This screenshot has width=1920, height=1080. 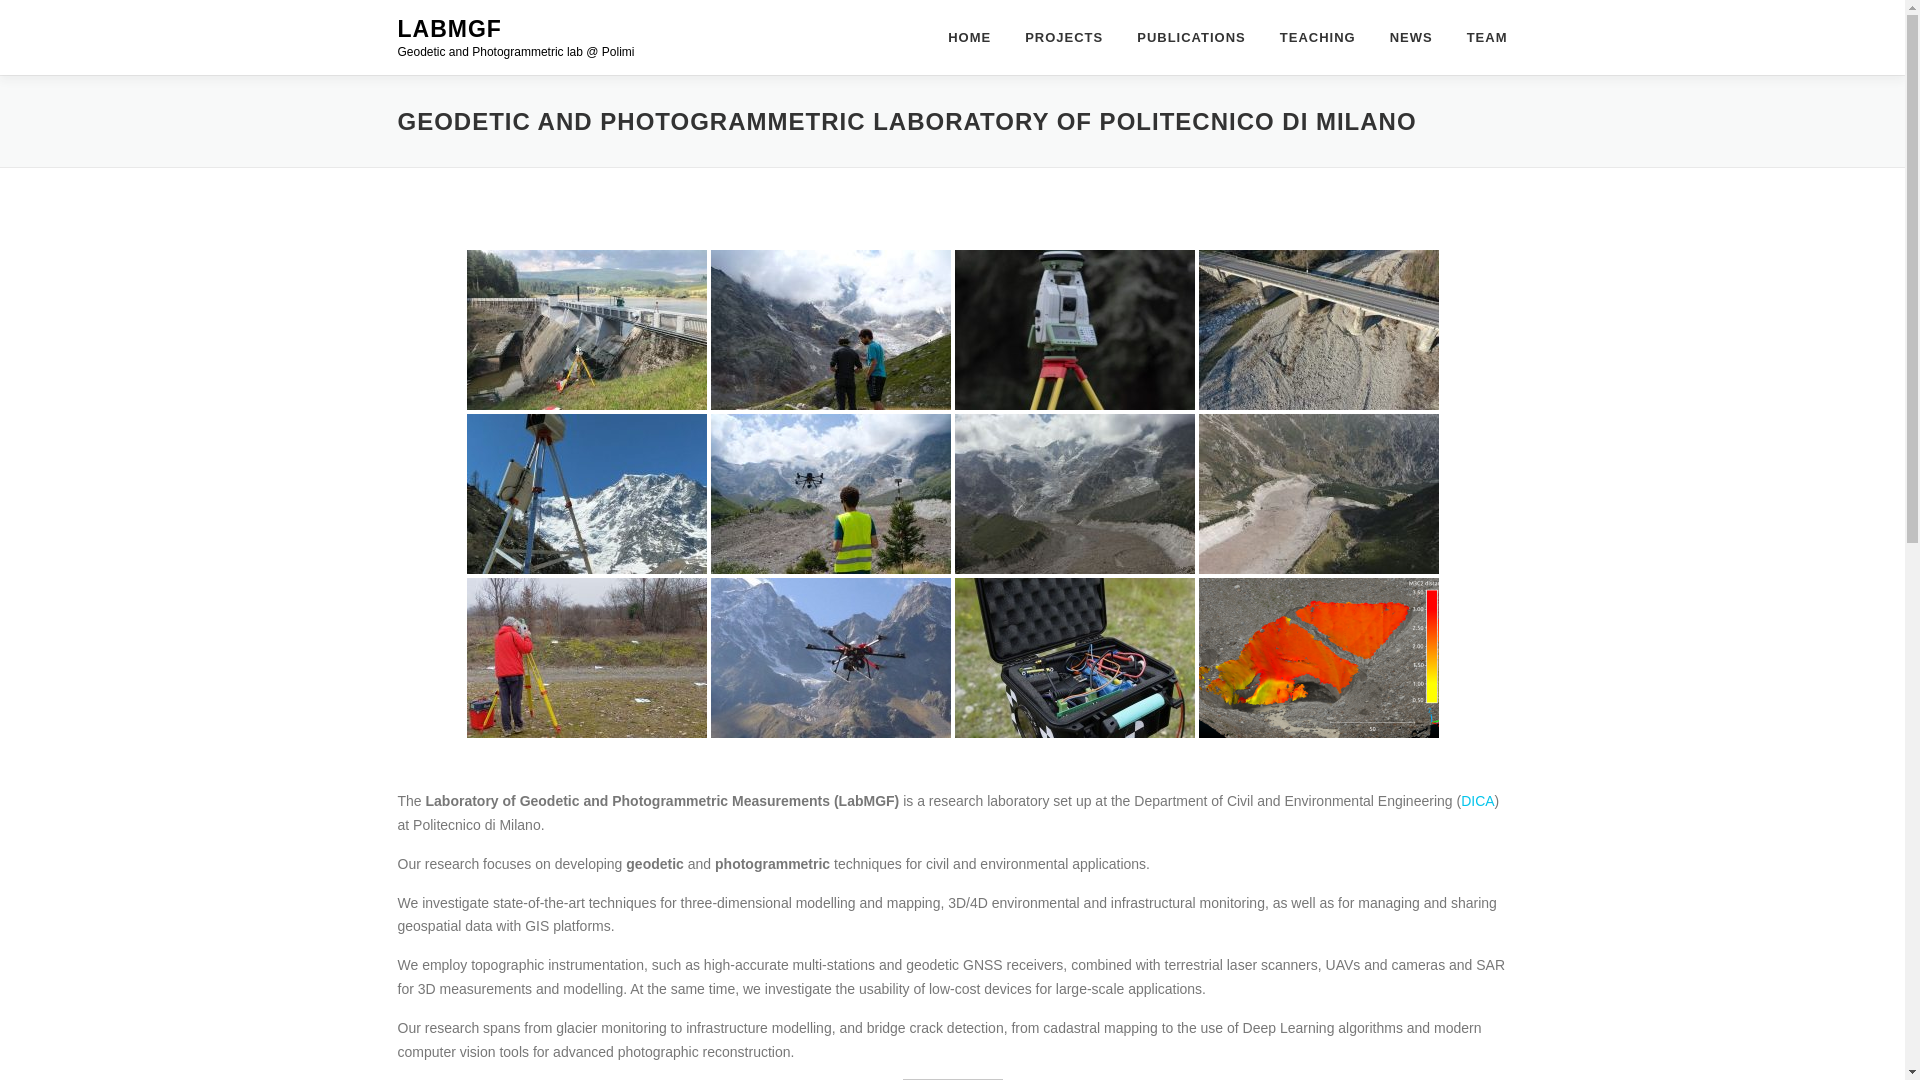 I want to click on NEWS, so click(x=1410, y=37).